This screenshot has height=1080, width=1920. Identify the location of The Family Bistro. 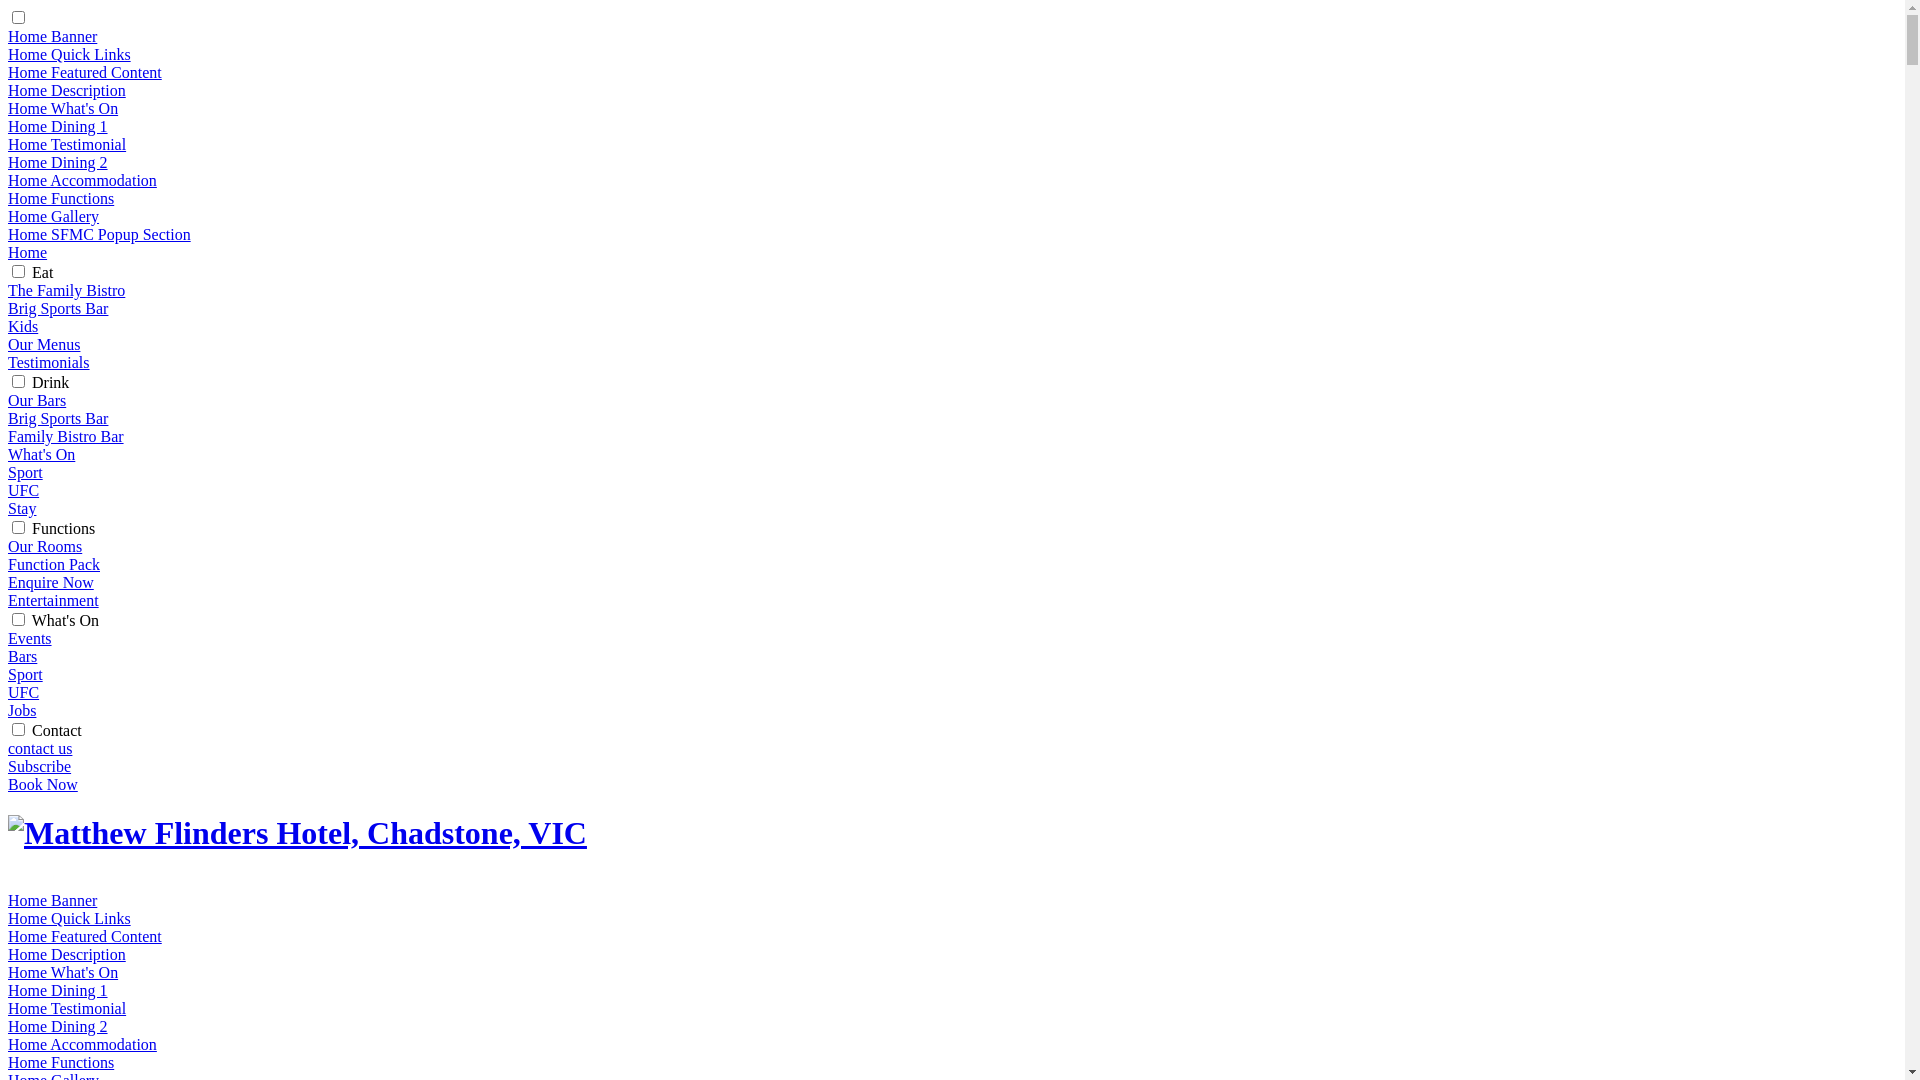
(66, 290).